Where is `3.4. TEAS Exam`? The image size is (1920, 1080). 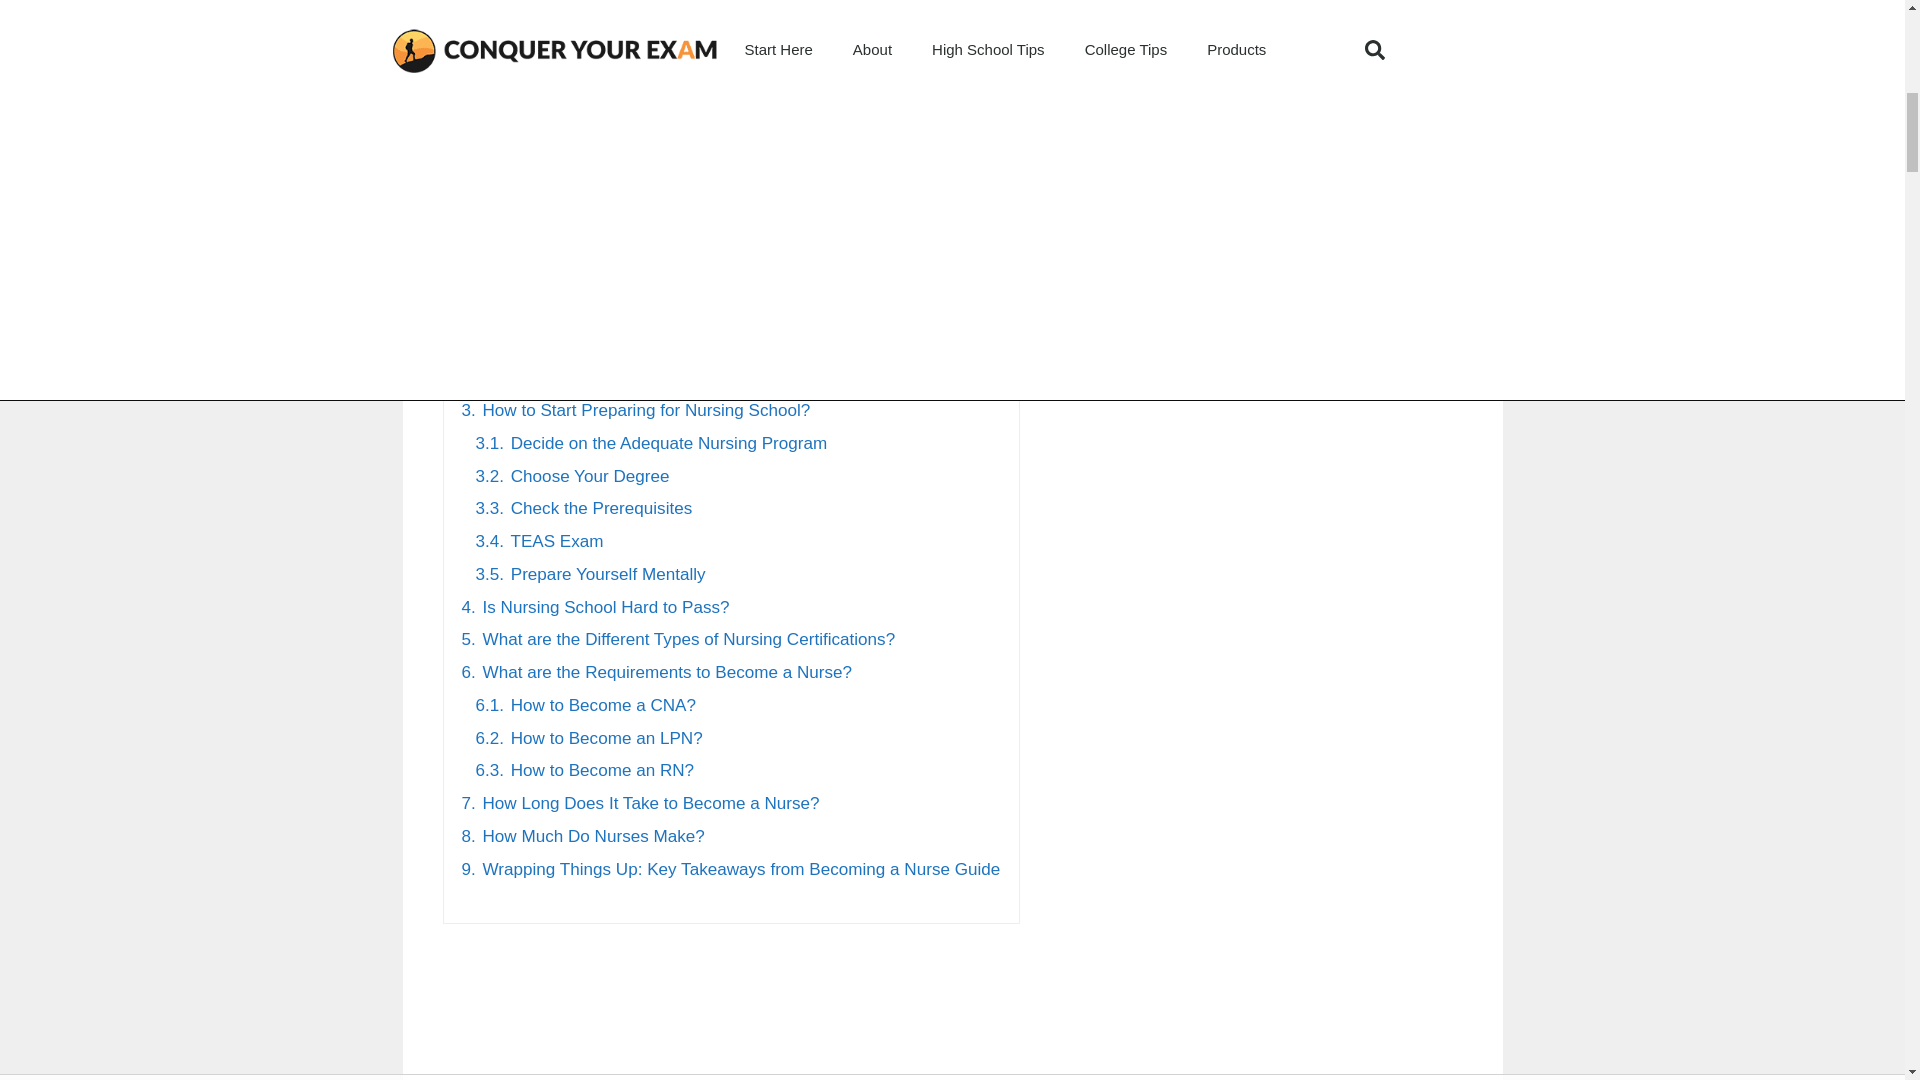
3.4. TEAS Exam is located at coordinates (540, 541).